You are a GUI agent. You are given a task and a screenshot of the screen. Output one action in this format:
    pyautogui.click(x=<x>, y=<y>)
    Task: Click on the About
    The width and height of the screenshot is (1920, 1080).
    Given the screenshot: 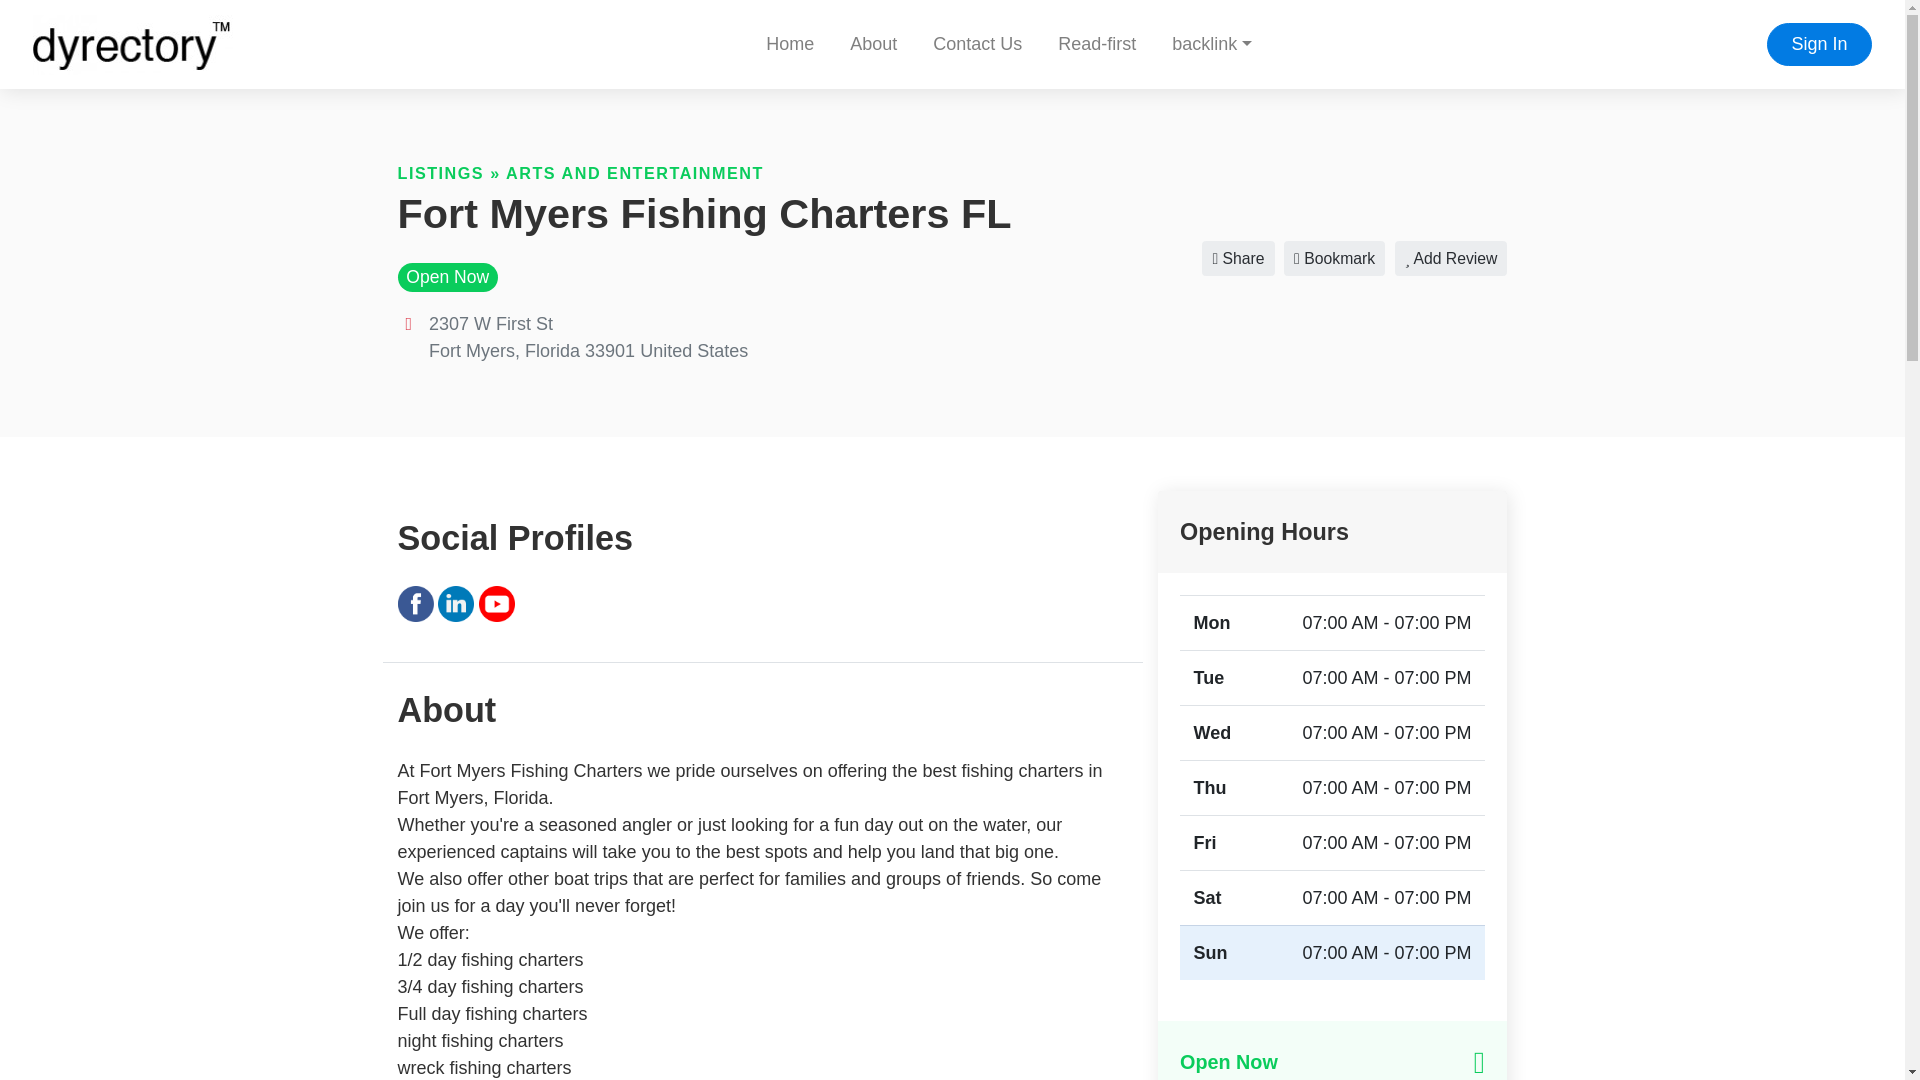 What is the action you would take?
    pyautogui.click(x=873, y=44)
    